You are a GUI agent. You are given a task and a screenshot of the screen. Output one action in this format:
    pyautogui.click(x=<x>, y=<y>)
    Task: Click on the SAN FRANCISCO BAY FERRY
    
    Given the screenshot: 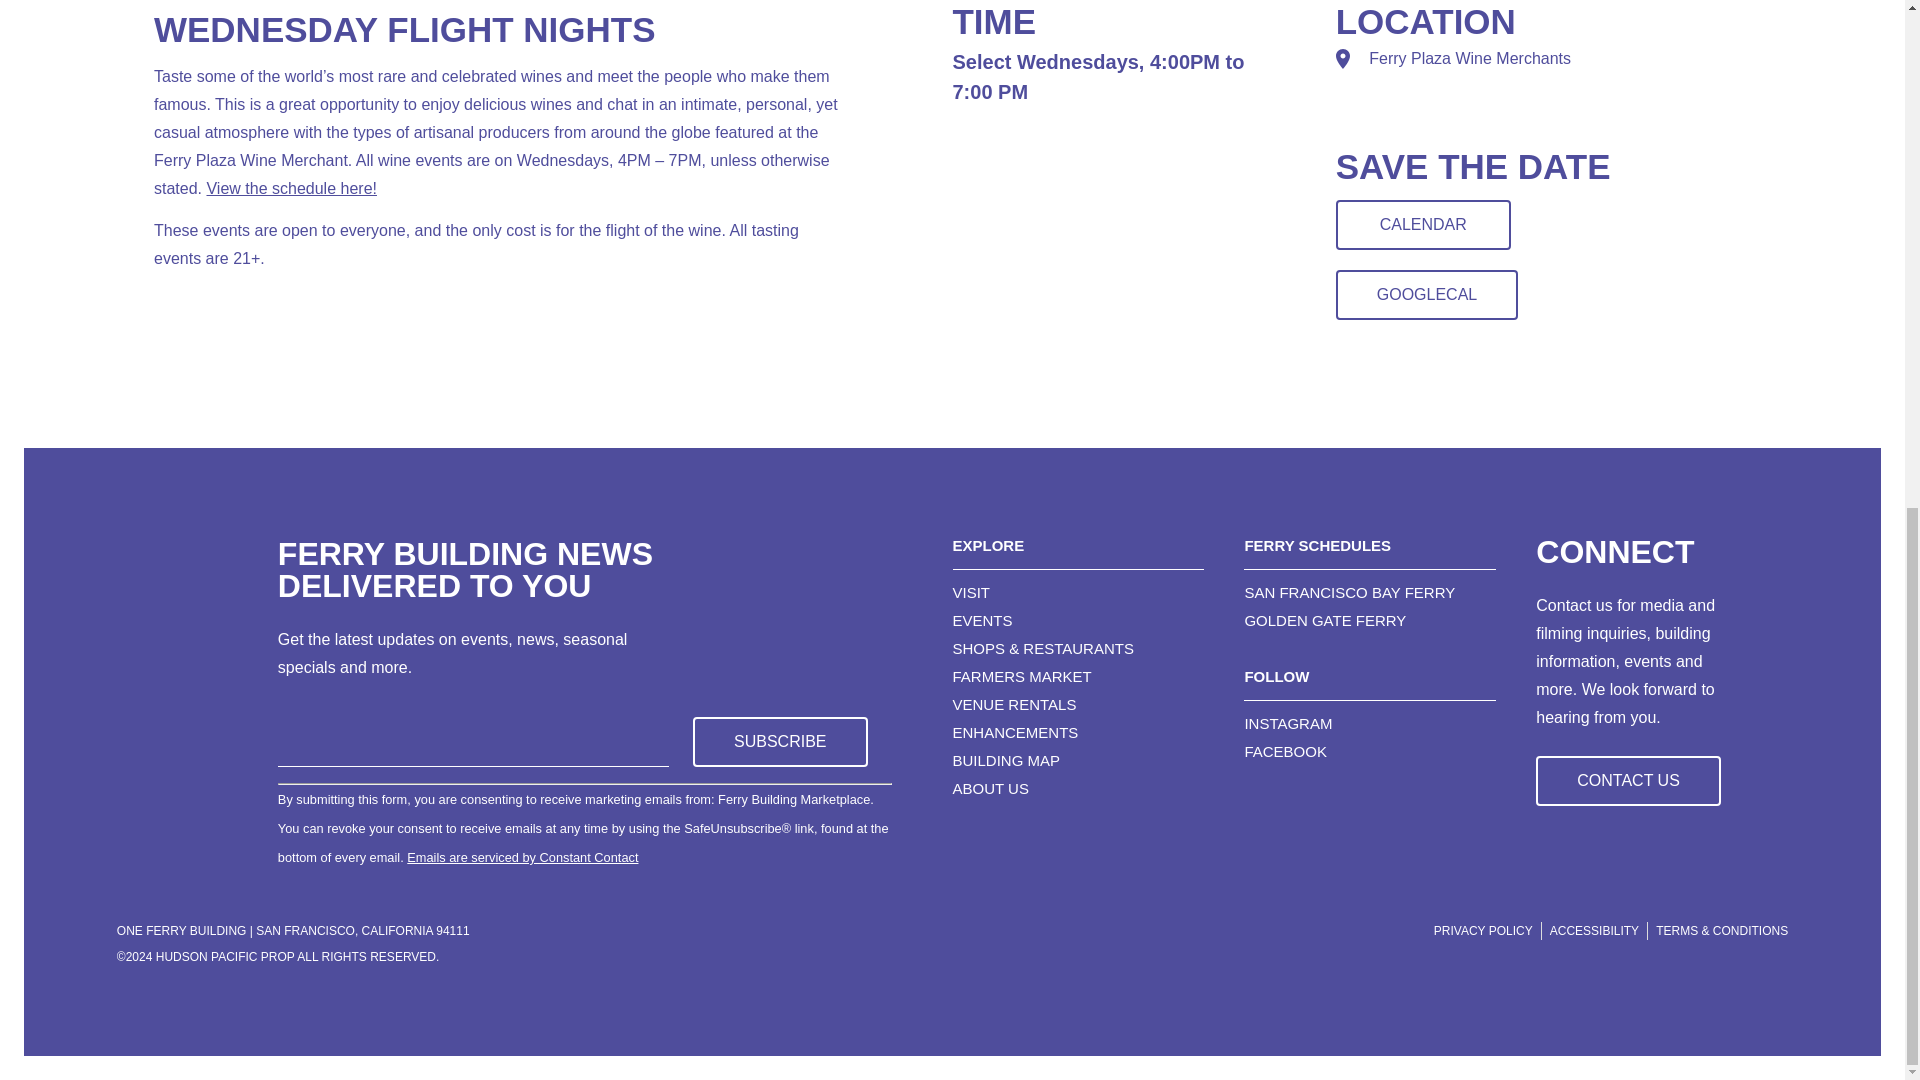 What is the action you would take?
    pyautogui.click(x=1370, y=592)
    